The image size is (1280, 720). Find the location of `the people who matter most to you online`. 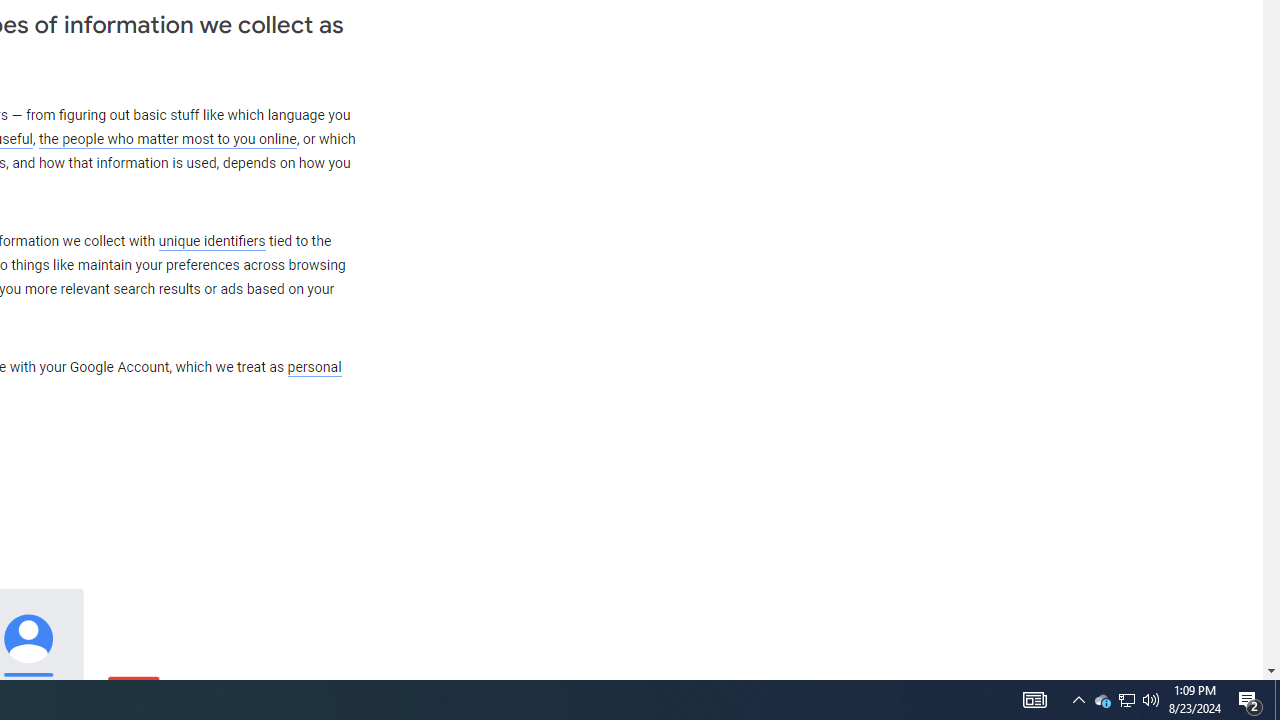

the people who matter most to you online is located at coordinates (167, 140).